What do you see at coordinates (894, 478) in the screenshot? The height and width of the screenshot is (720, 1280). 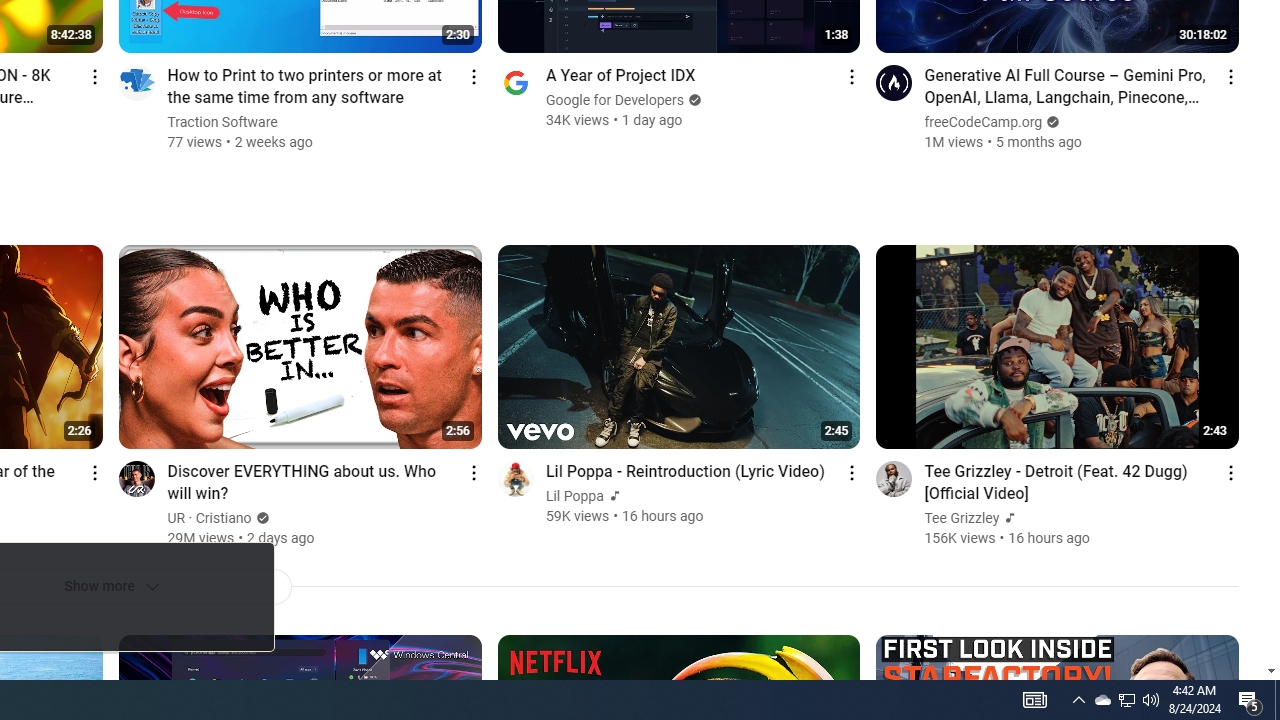 I see `Go to channel` at bounding box center [894, 478].